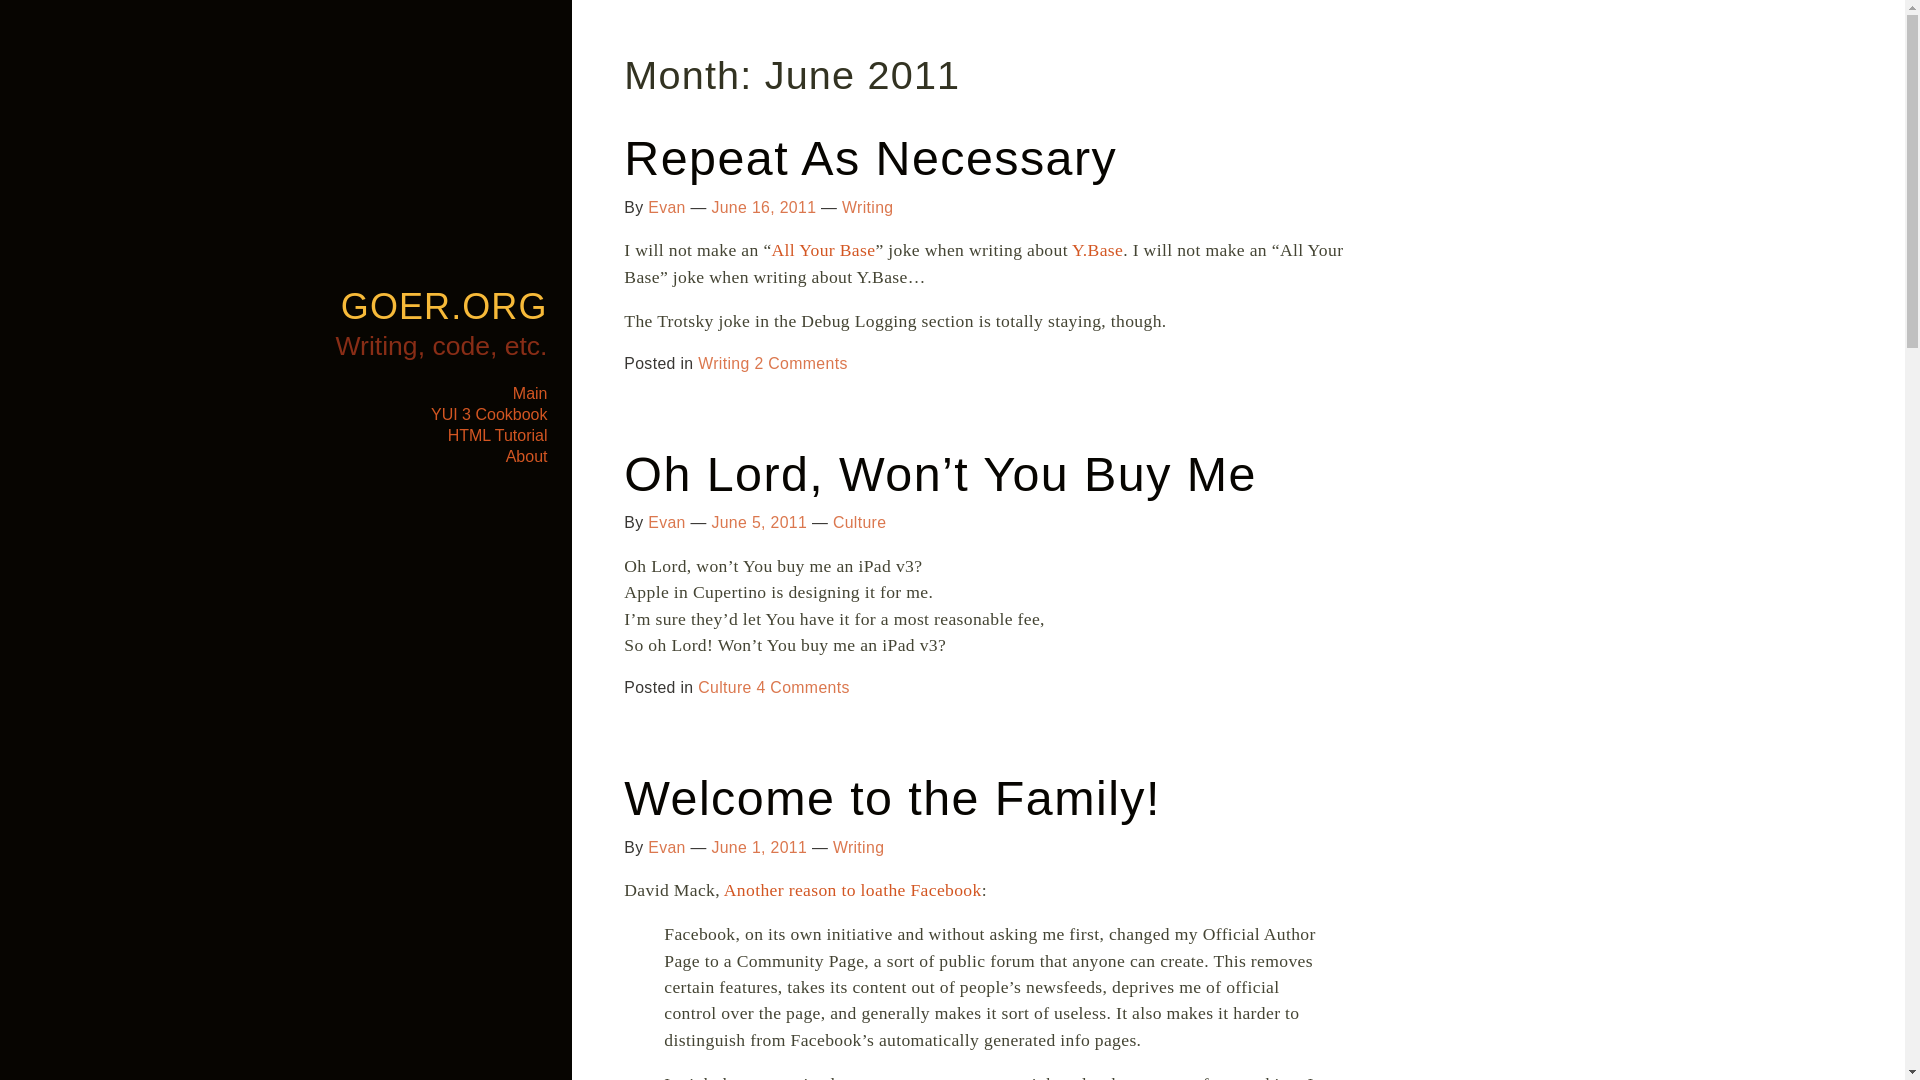  I want to click on GOER.ORG, so click(444, 306).